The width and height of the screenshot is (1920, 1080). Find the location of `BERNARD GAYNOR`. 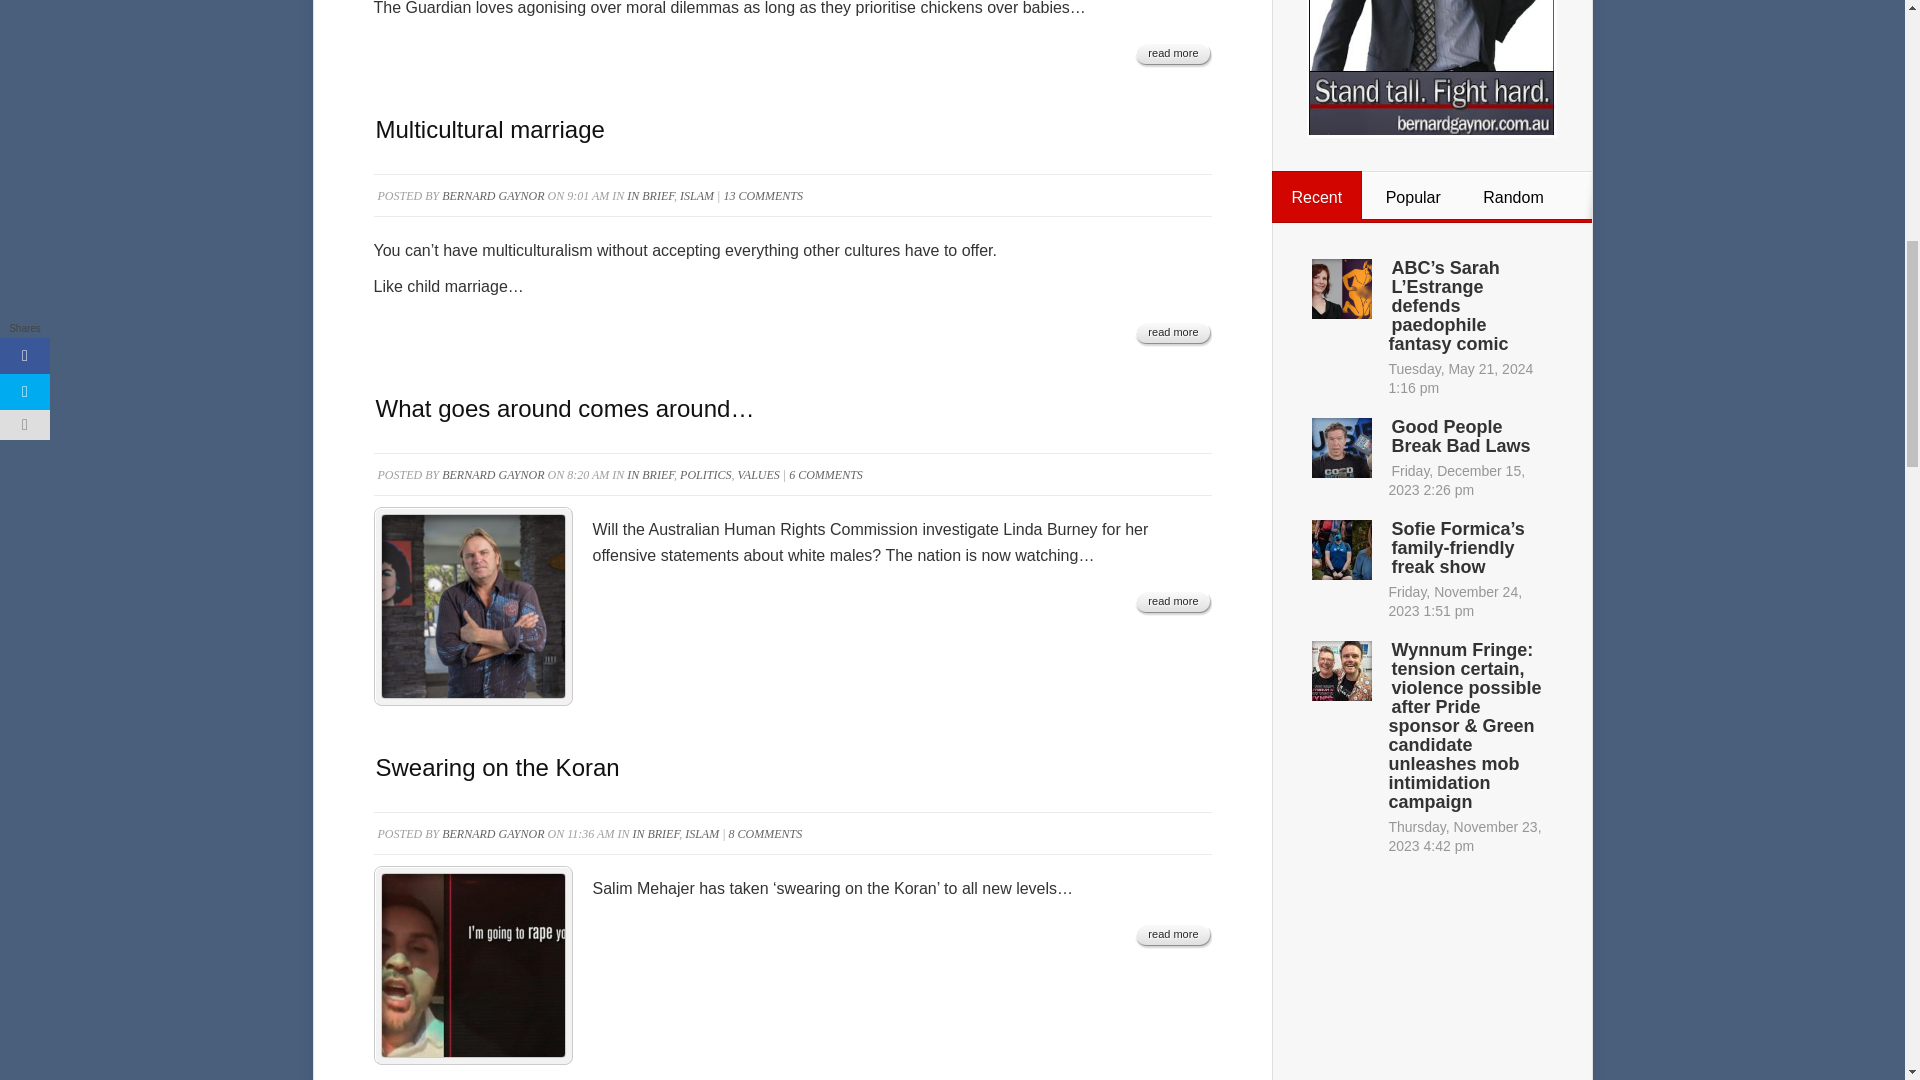

BERNARD GAYNOR is located at coordinates (492, 196).